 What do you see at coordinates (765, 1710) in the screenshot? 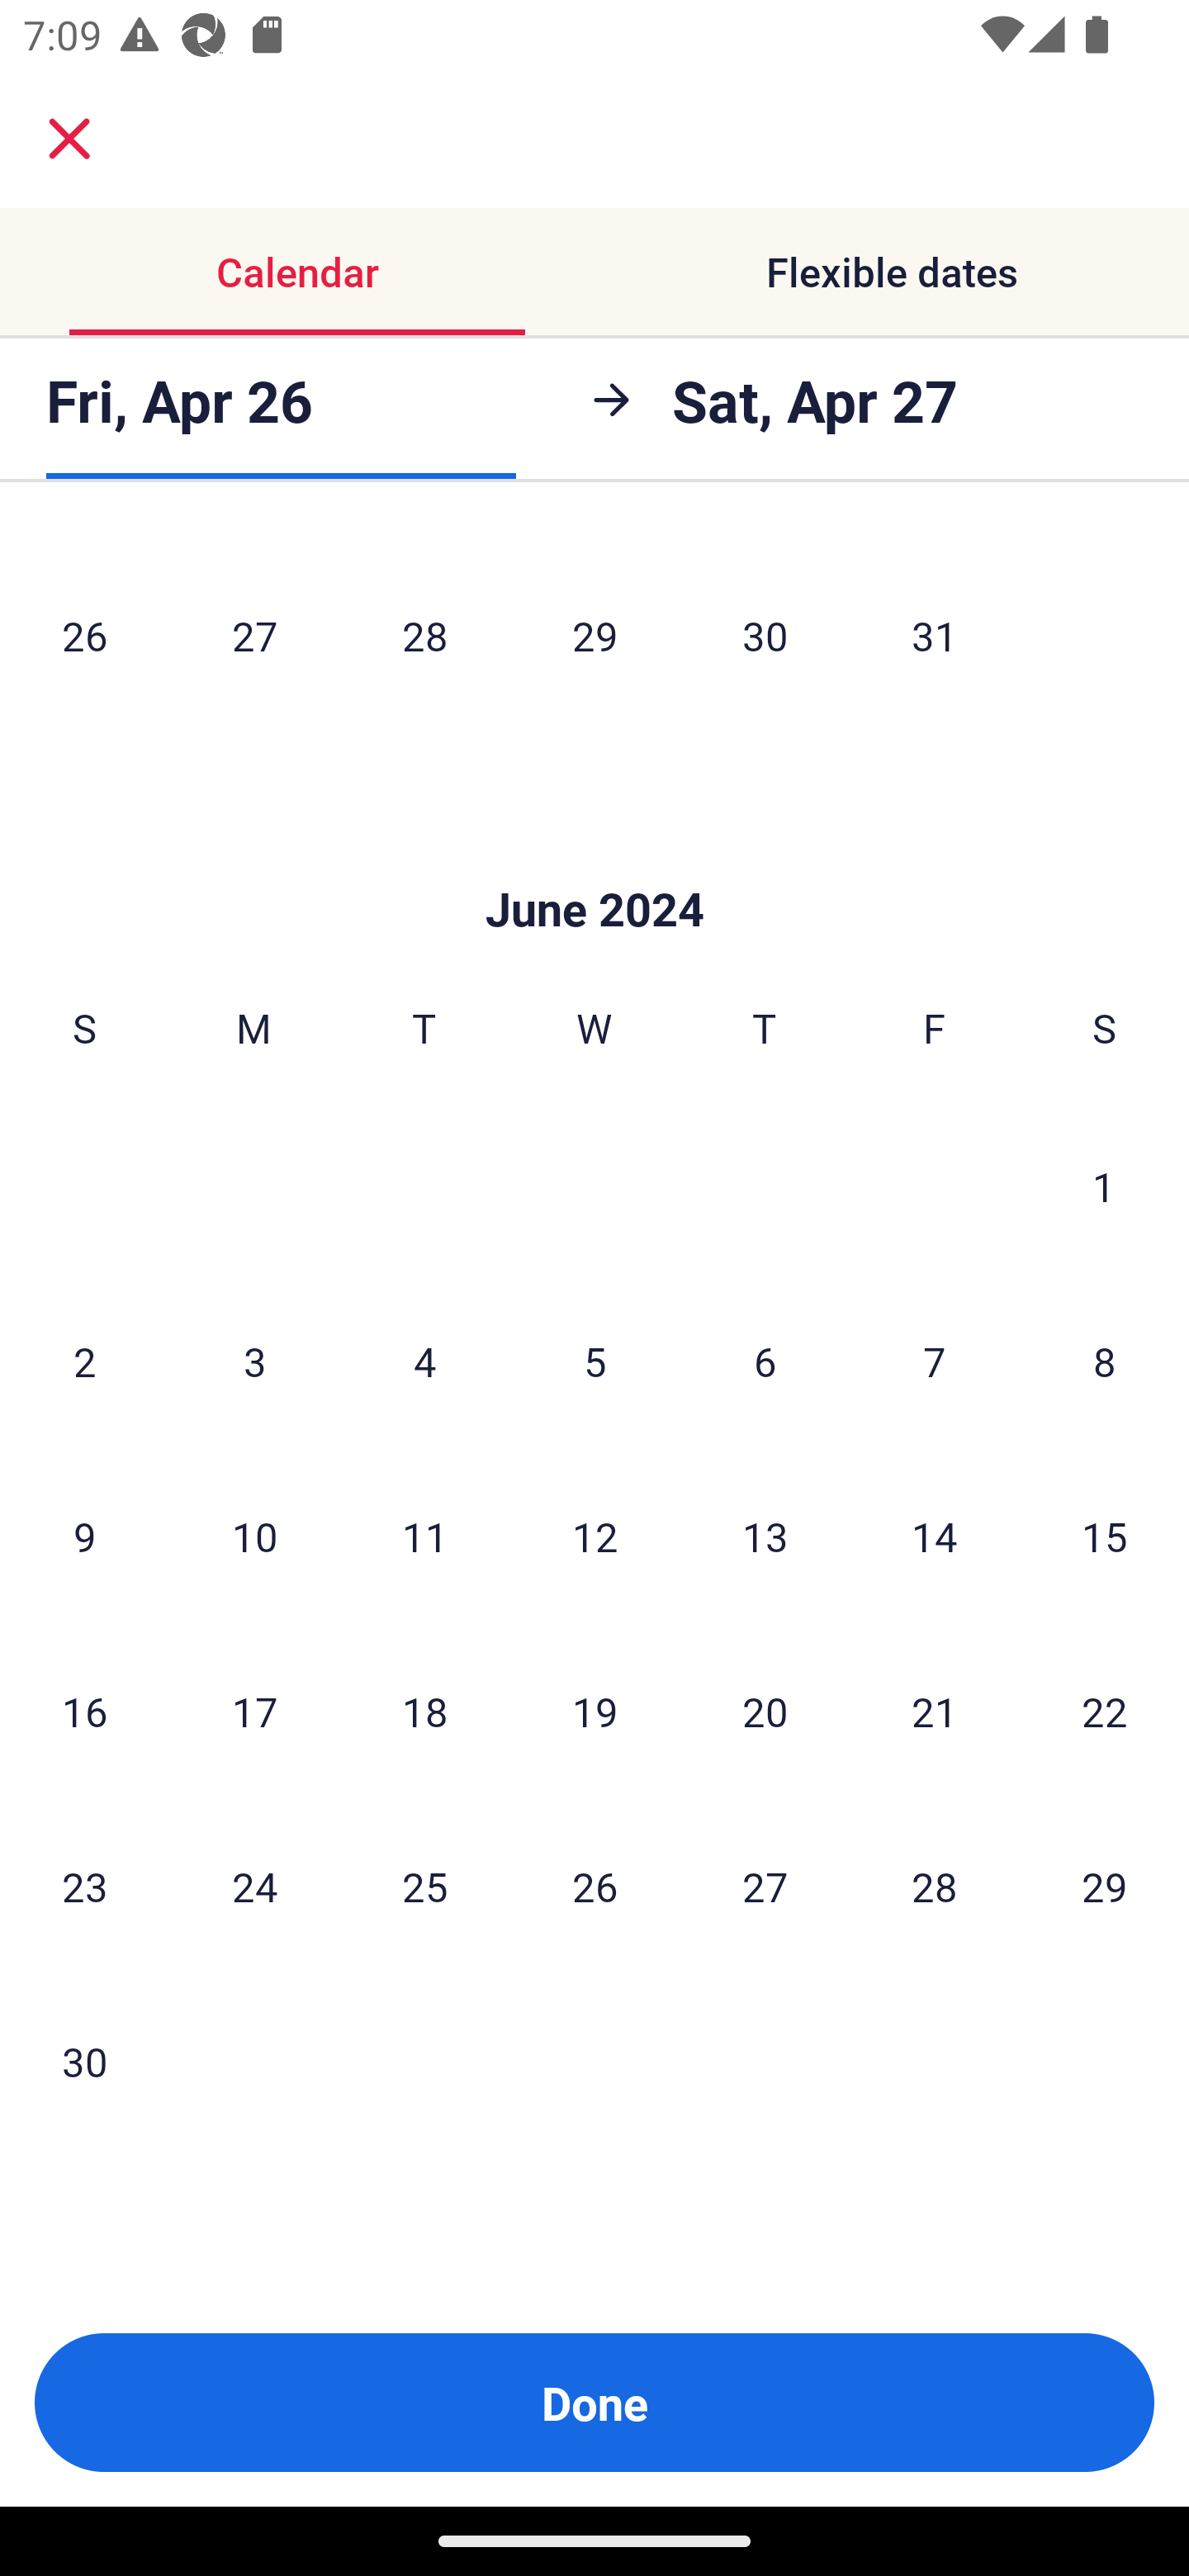
I see `20 Thursday, June 20, 2024` at bounding box center [765, 1710].